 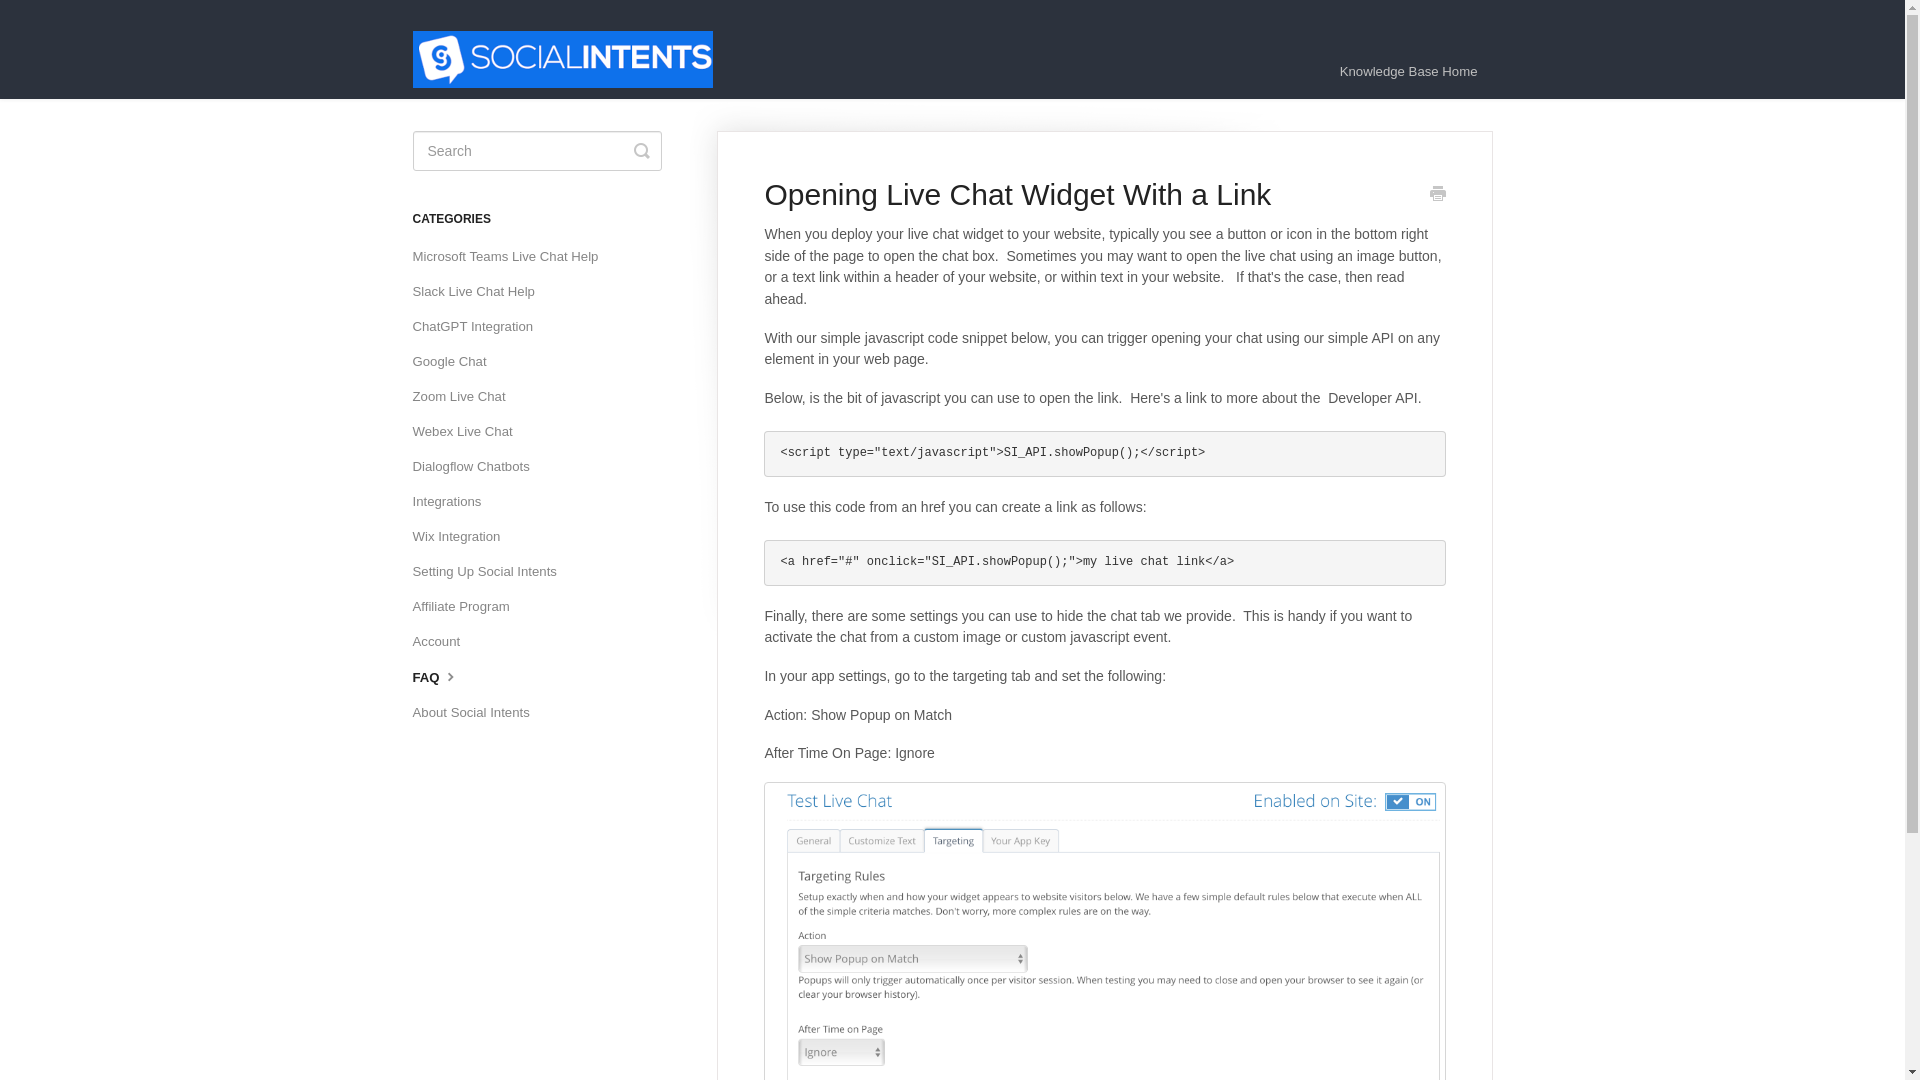 I want to click on Wix Integration, so click(x=463, y=536).